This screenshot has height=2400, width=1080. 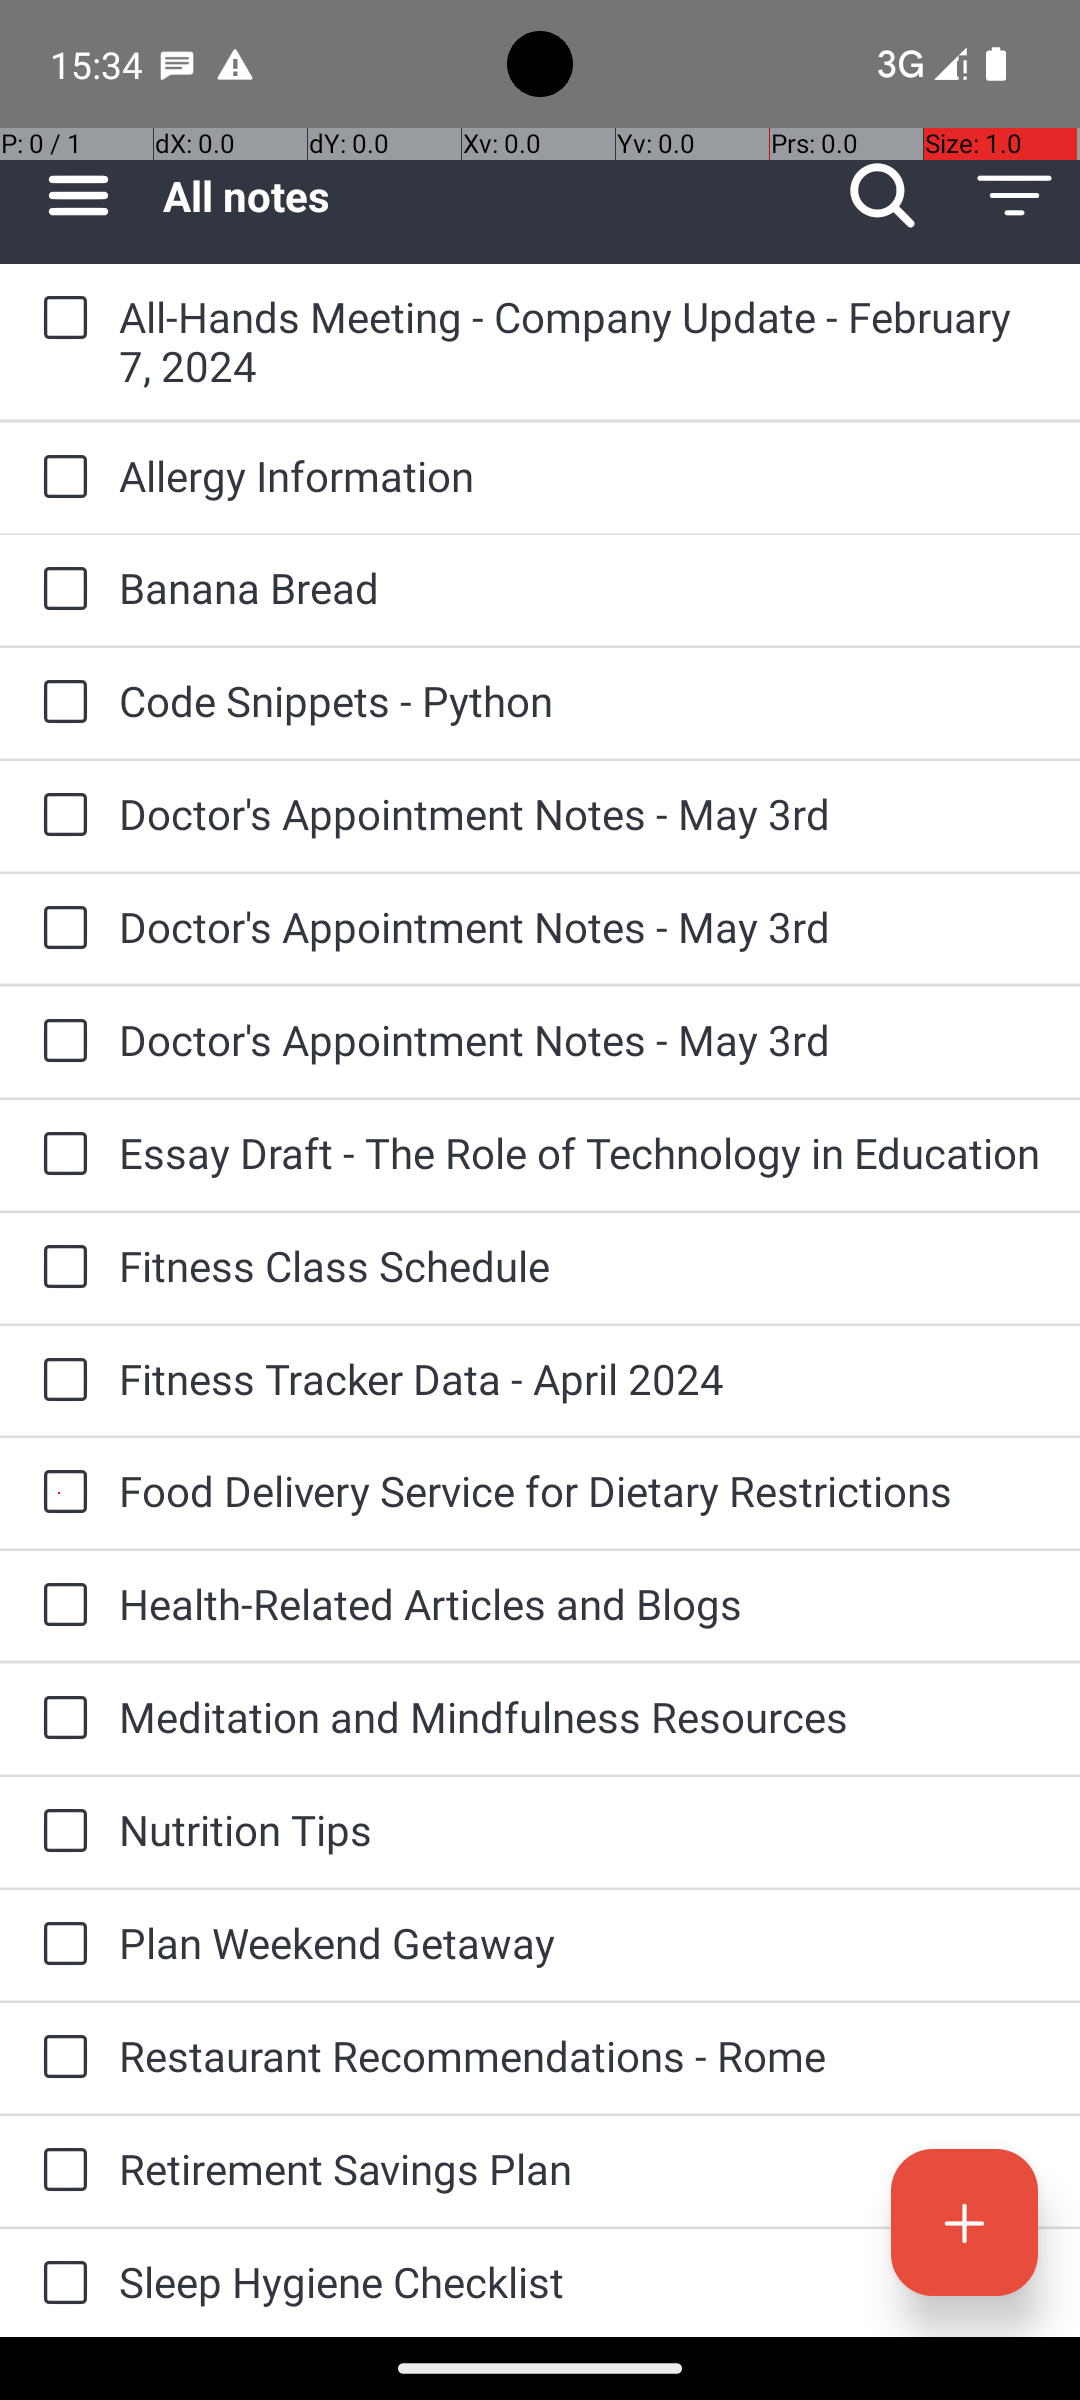 I want to click on , so click(x=78, y=196).